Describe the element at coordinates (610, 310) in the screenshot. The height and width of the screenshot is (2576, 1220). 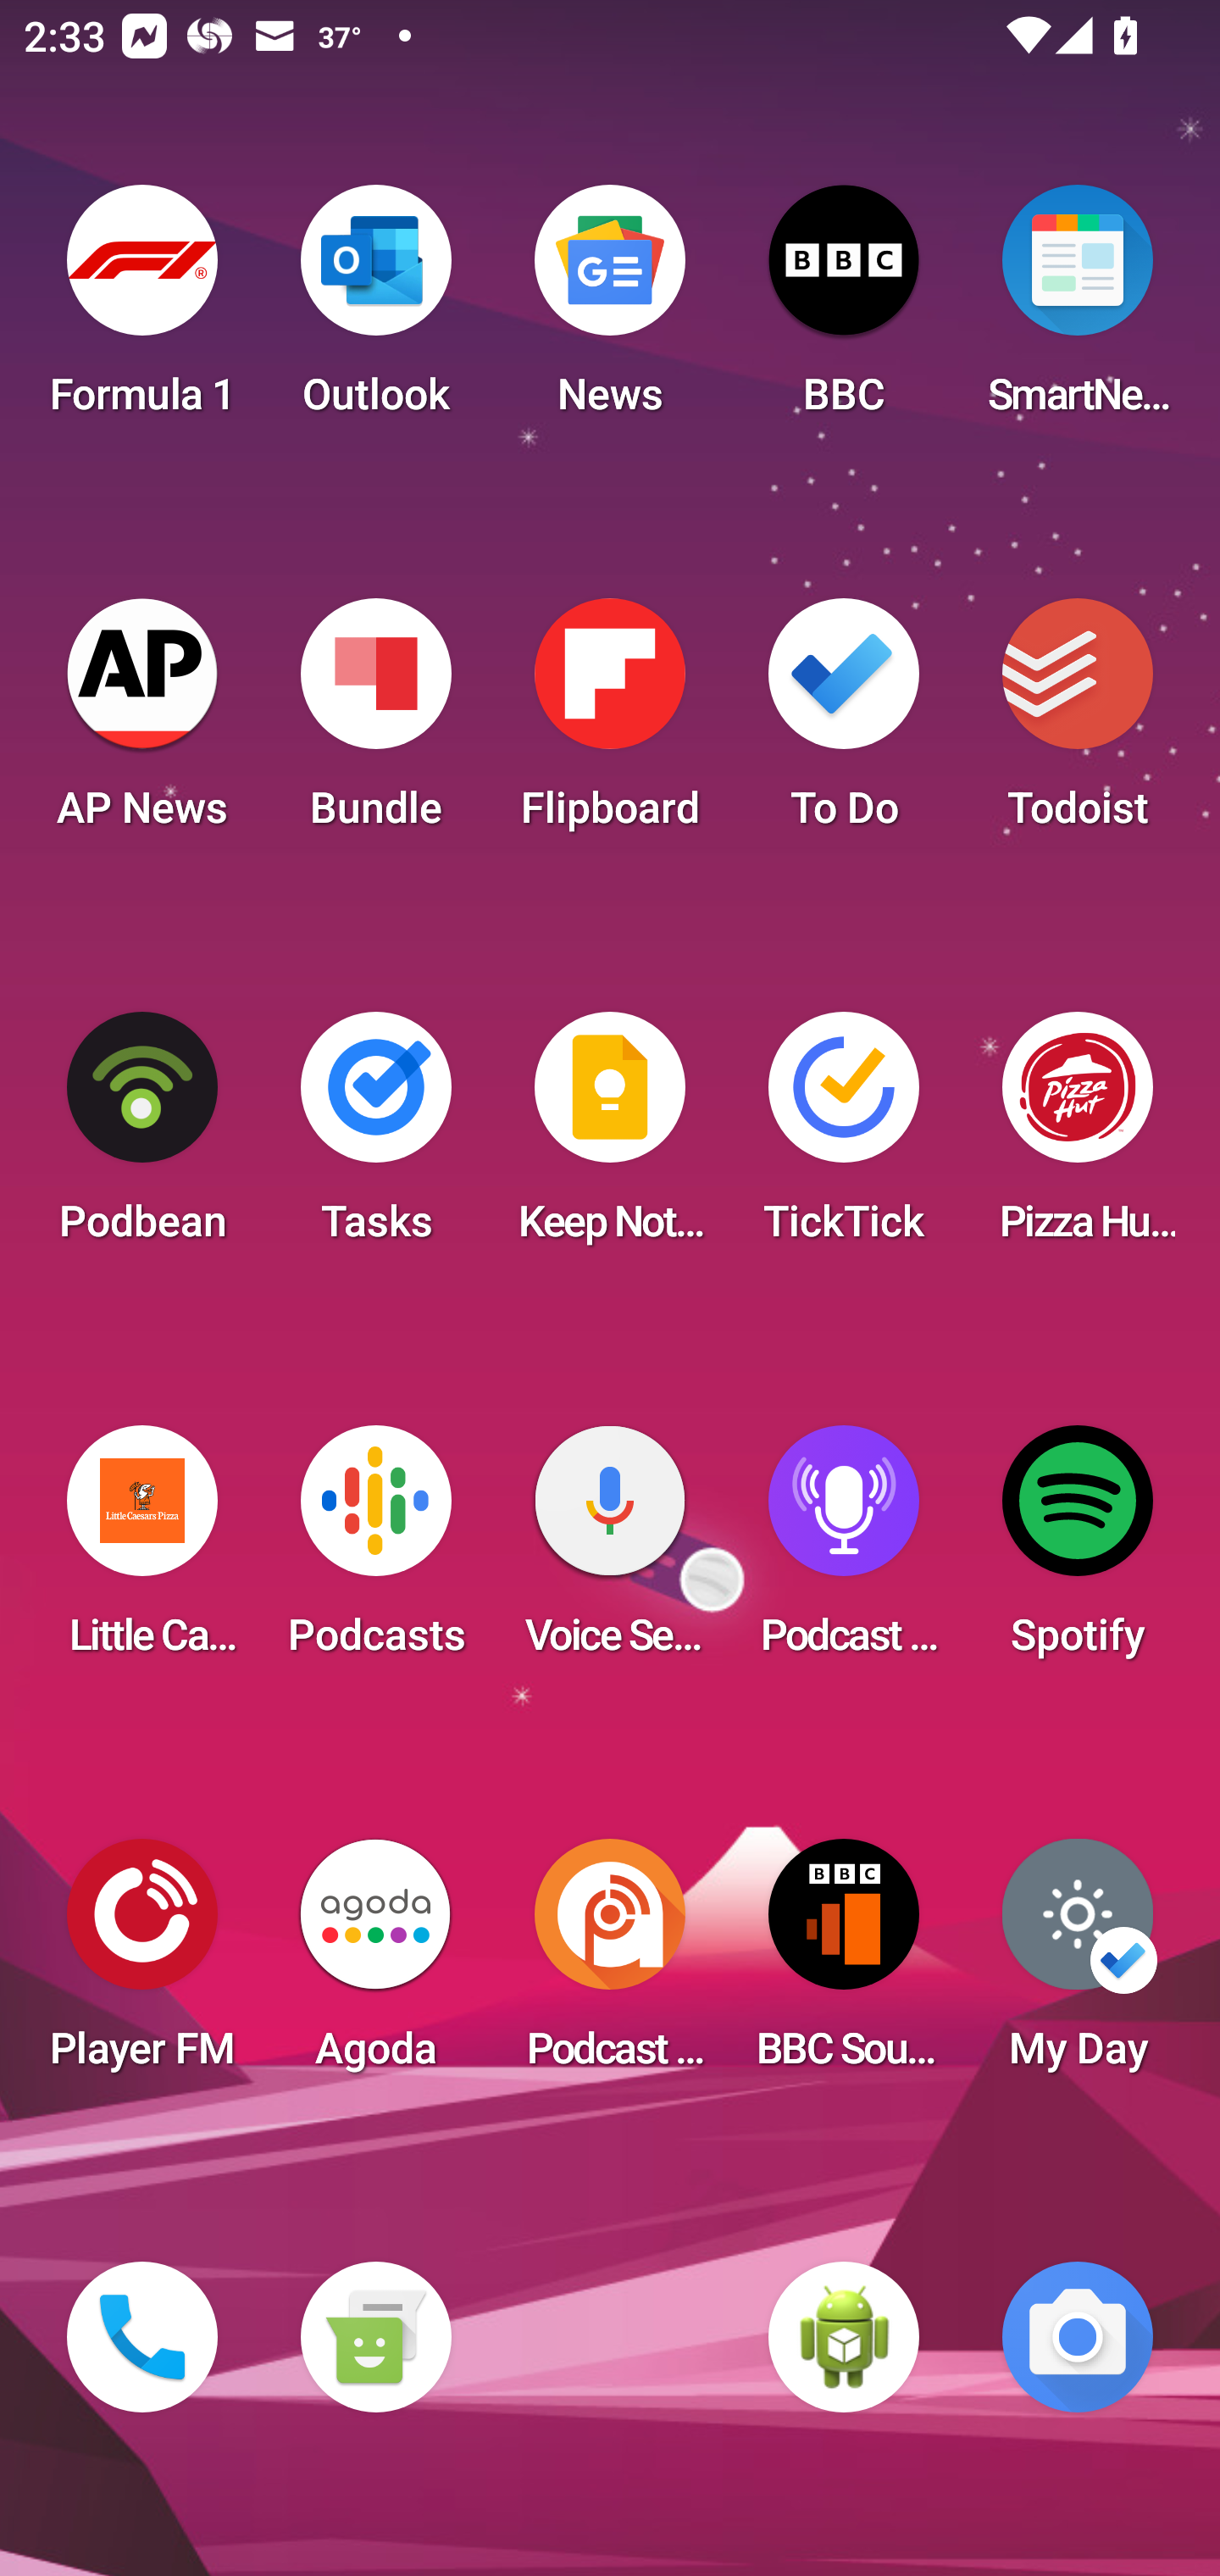
I see `News` at that location.